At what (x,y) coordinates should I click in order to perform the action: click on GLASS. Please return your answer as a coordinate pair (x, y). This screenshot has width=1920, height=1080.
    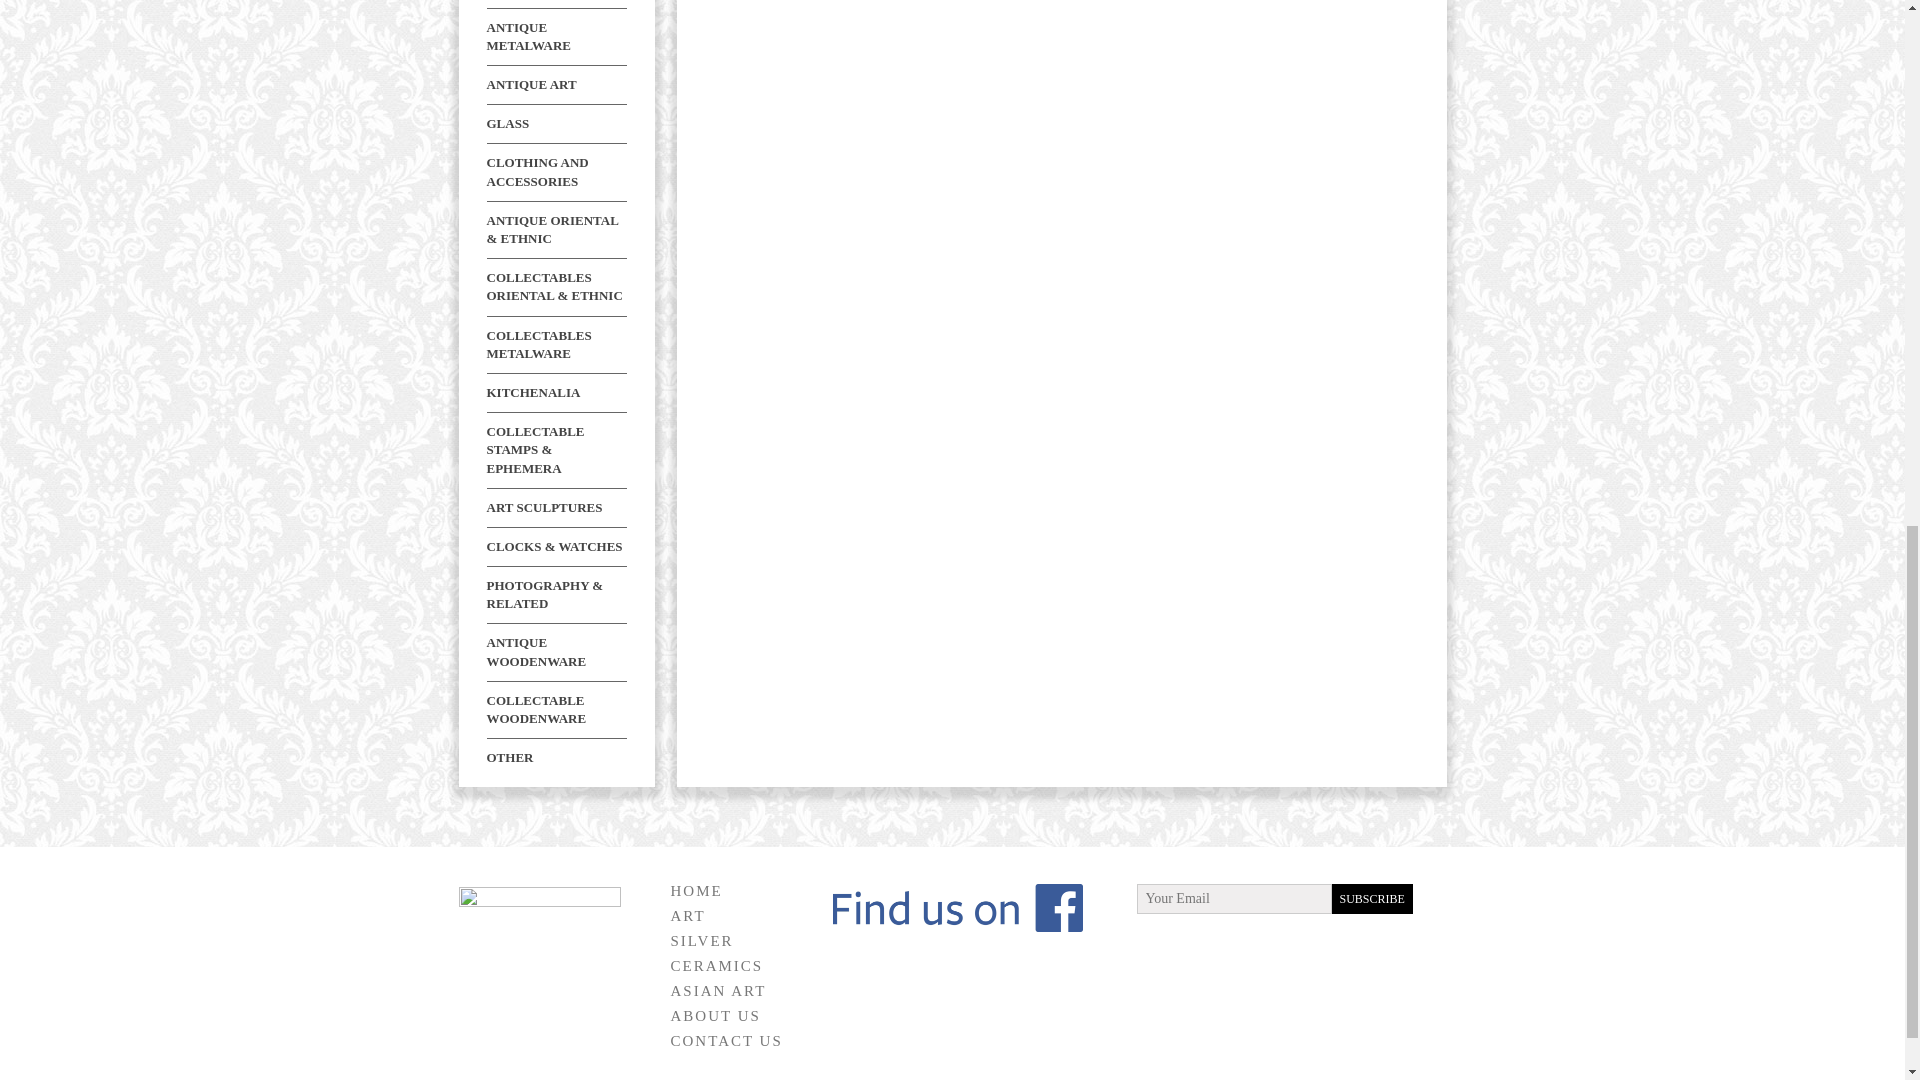
    Looking at the image, I should click on (507, 122).